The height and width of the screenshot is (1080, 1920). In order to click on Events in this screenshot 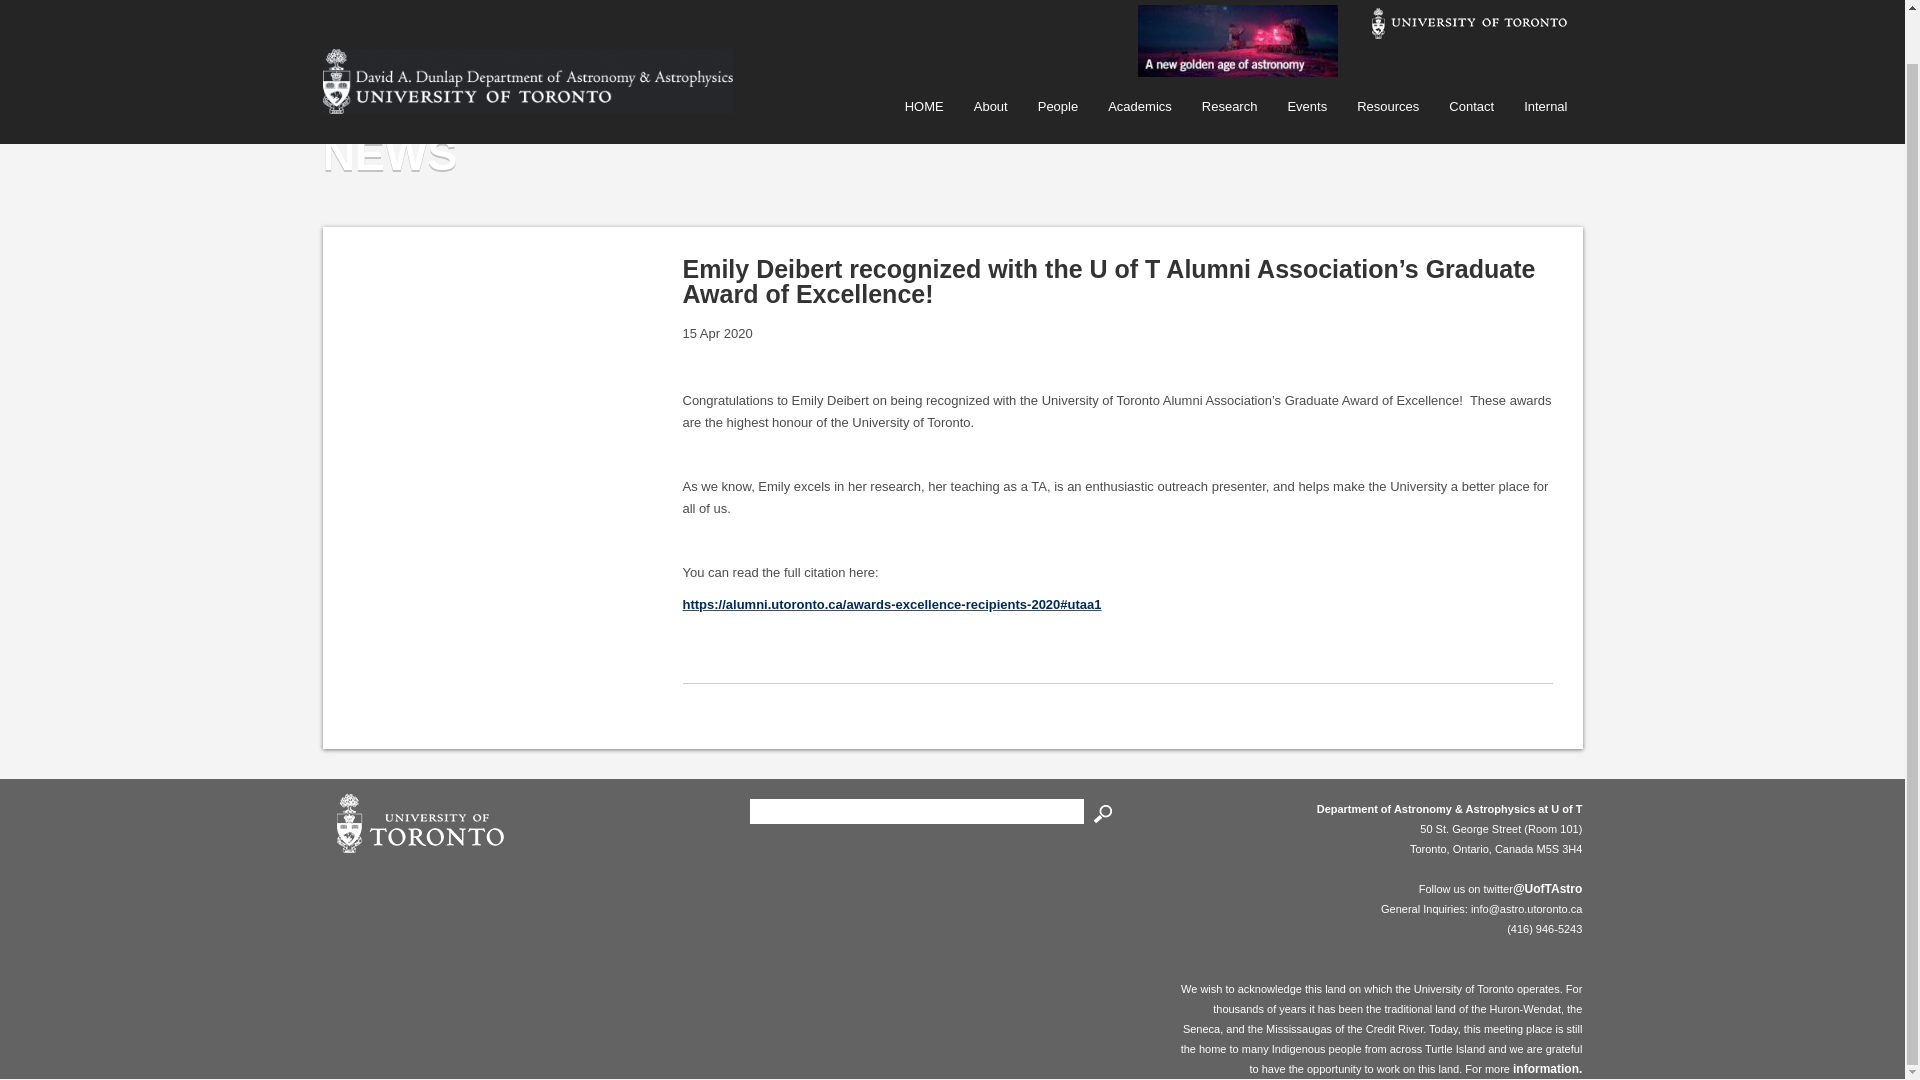, I will do `click(1306, 53)`.